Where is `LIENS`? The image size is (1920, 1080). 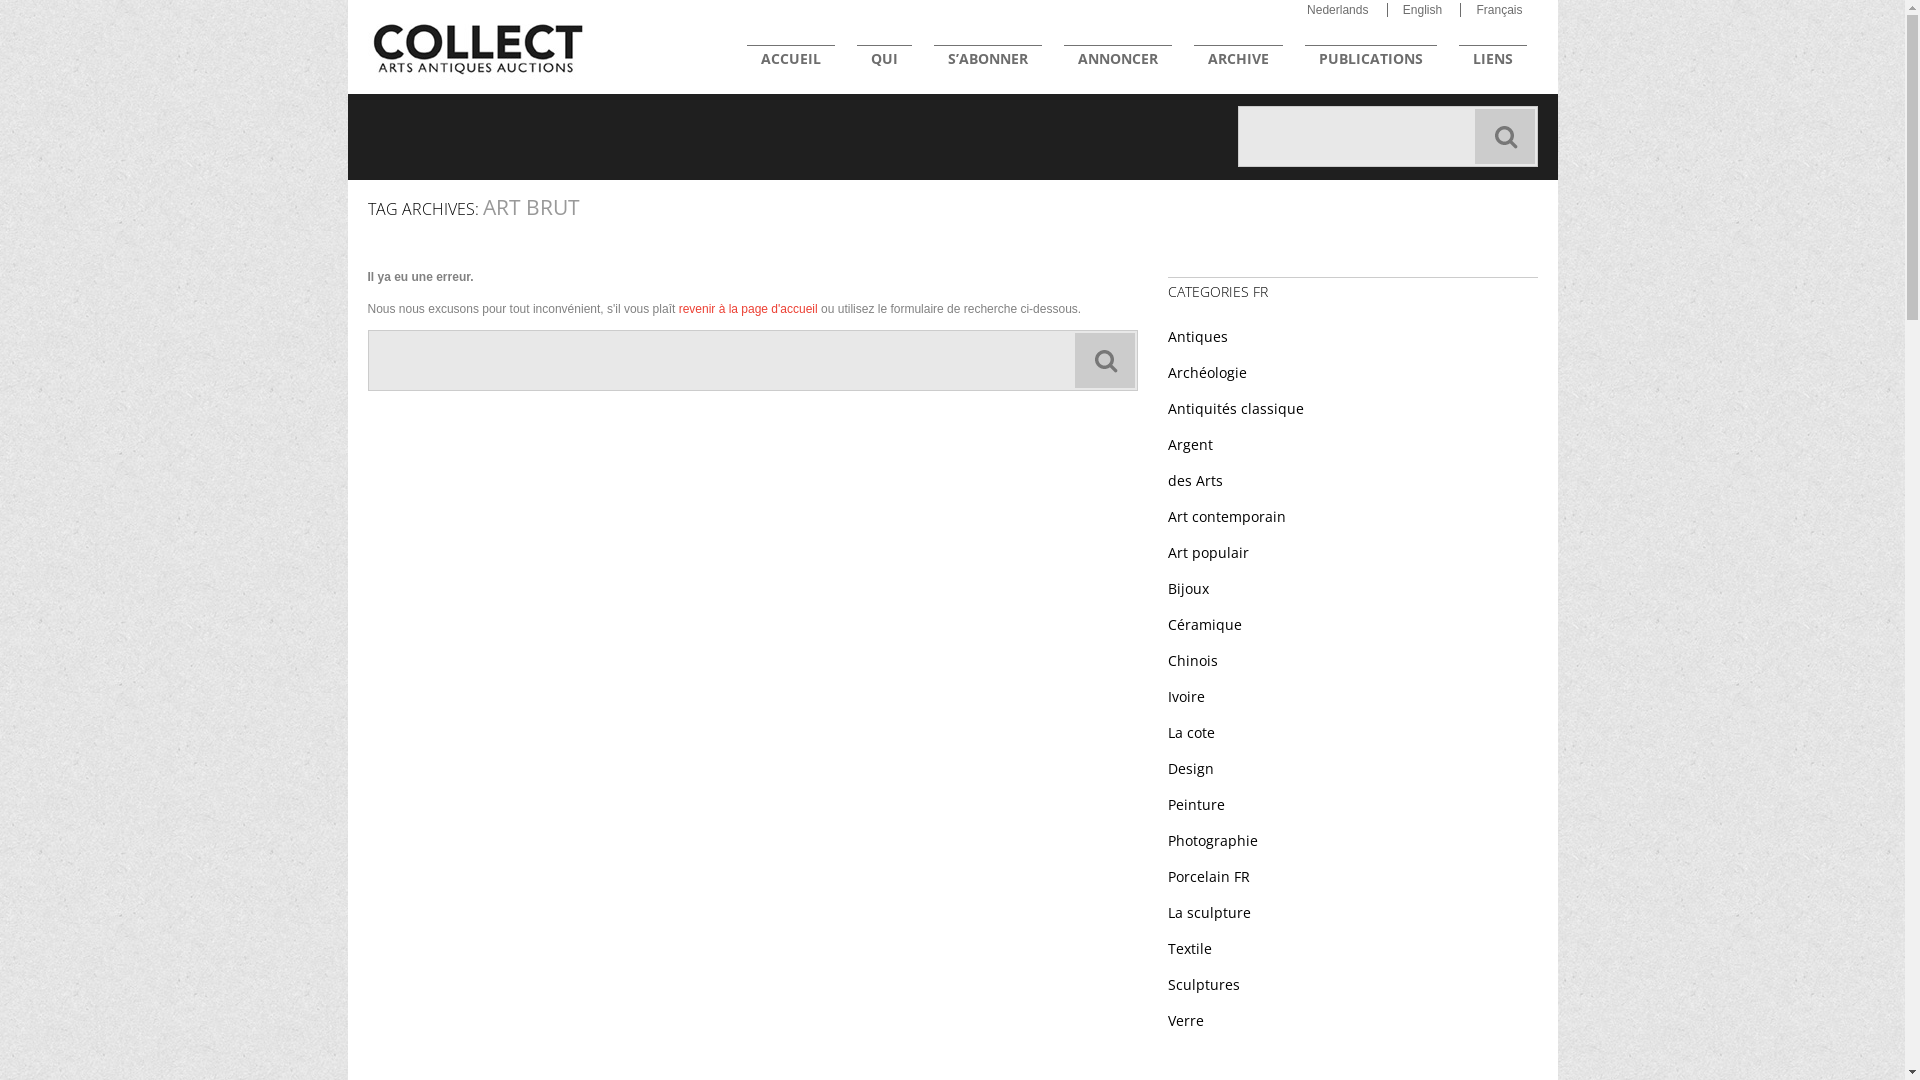 LIENS is located at coordinates (1492, 59).